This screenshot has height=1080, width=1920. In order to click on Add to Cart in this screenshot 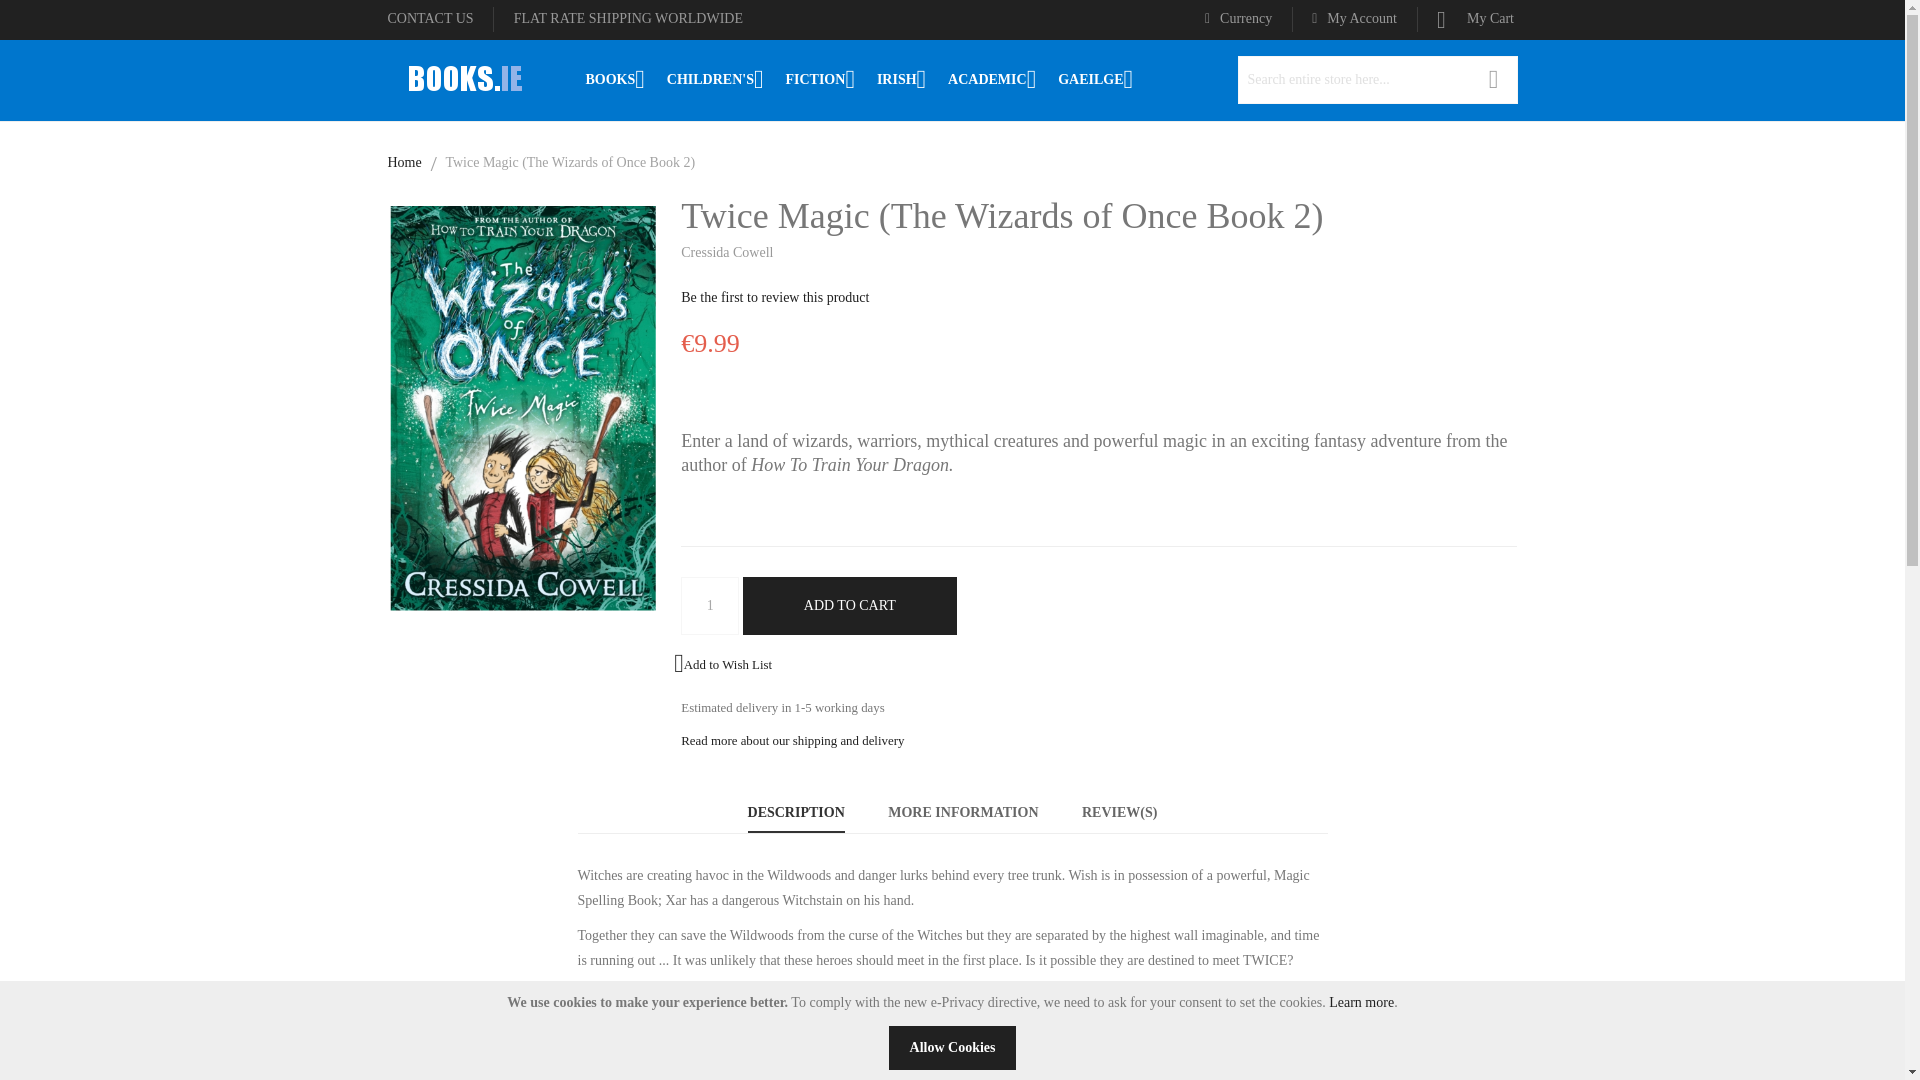, I will do `click(850, 606)`.